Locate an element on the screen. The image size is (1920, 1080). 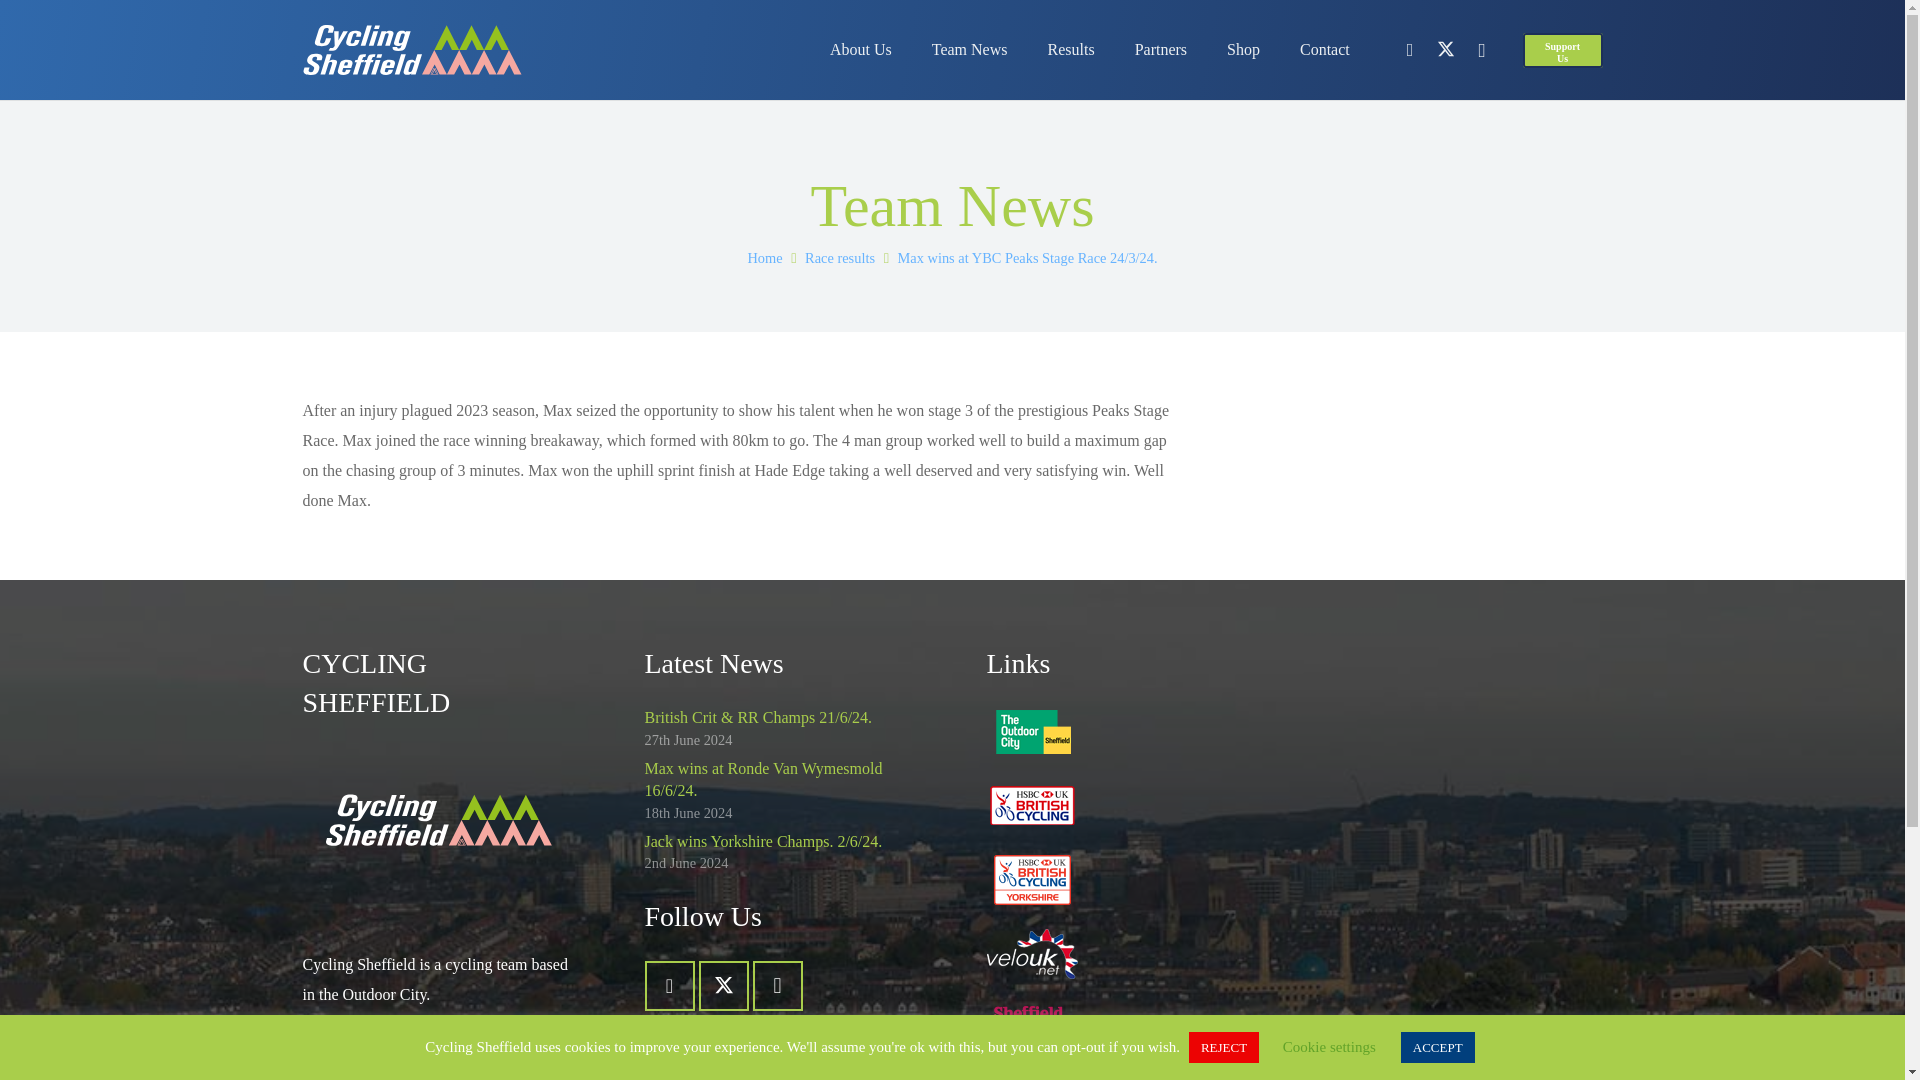
Support Us is located at coordinates (1562, 49).